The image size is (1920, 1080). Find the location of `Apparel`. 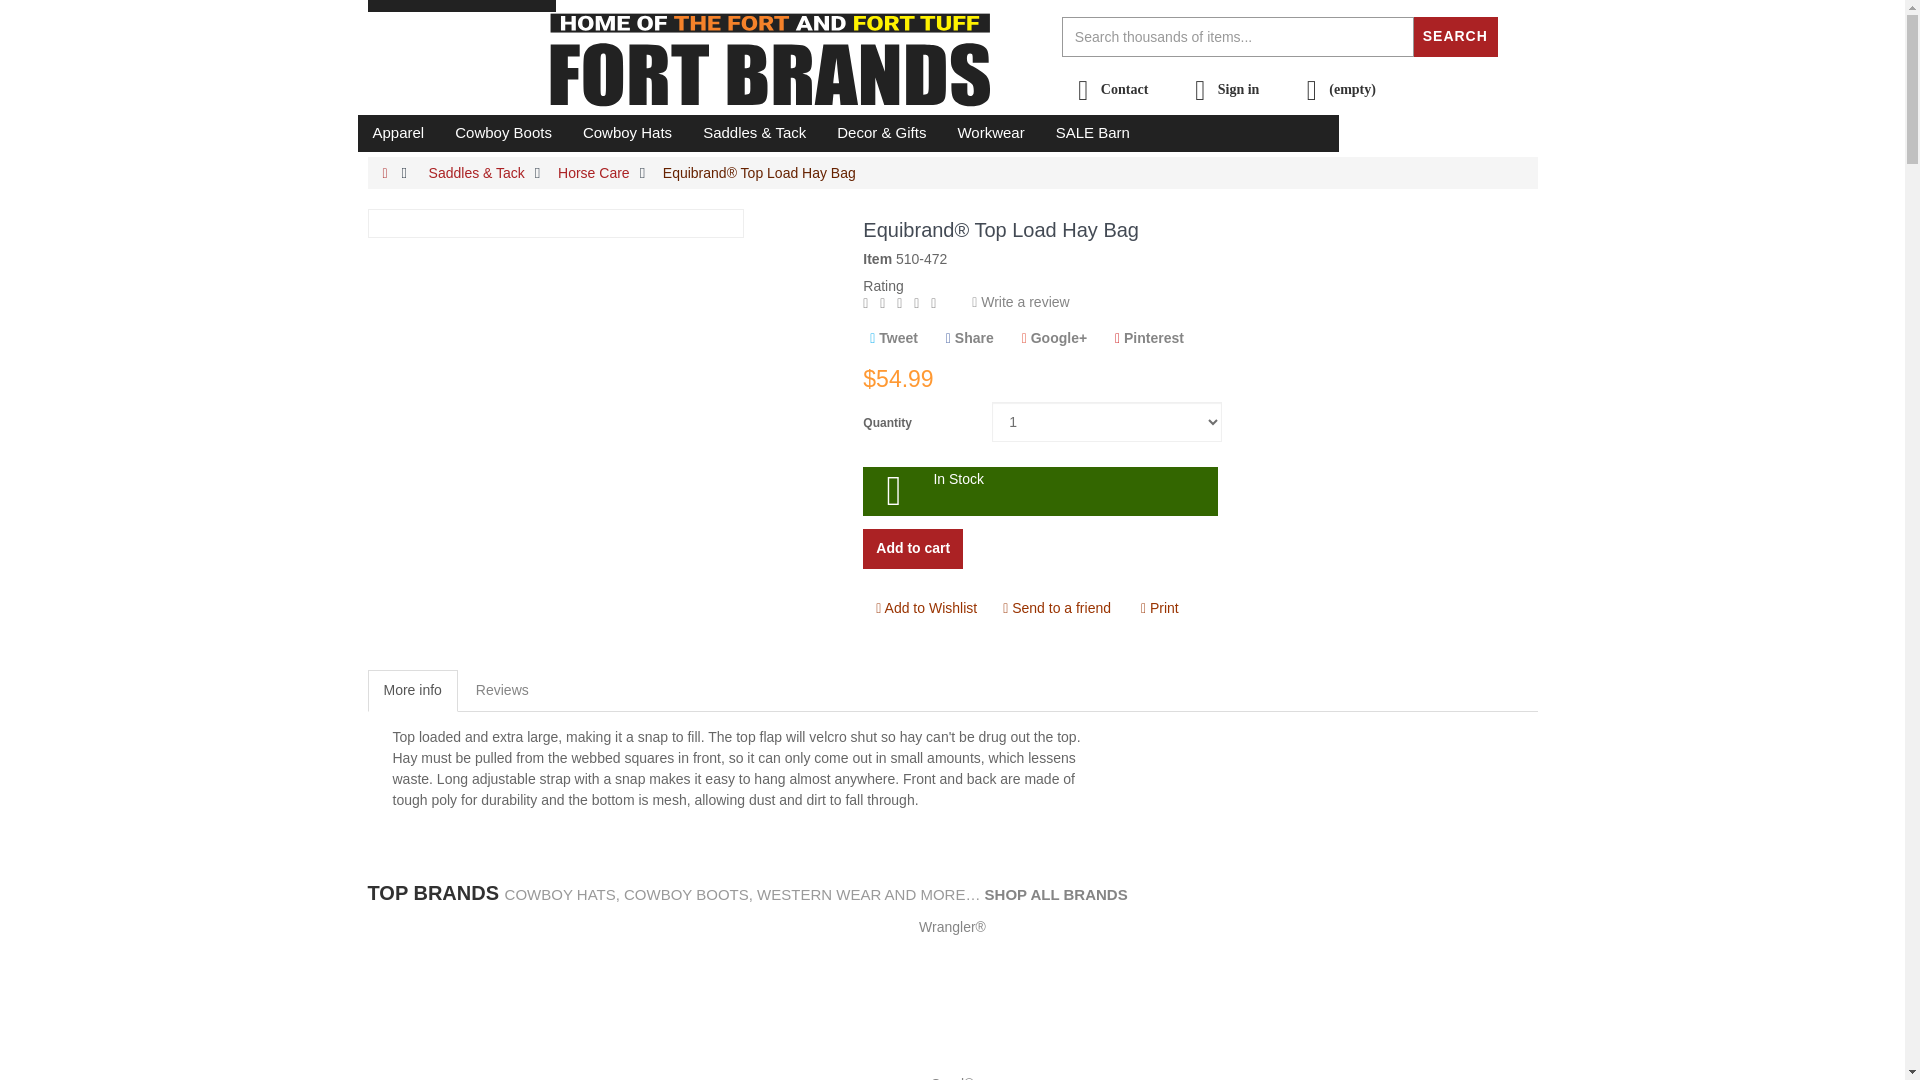

Apparel is located at coordinates (398, 132).